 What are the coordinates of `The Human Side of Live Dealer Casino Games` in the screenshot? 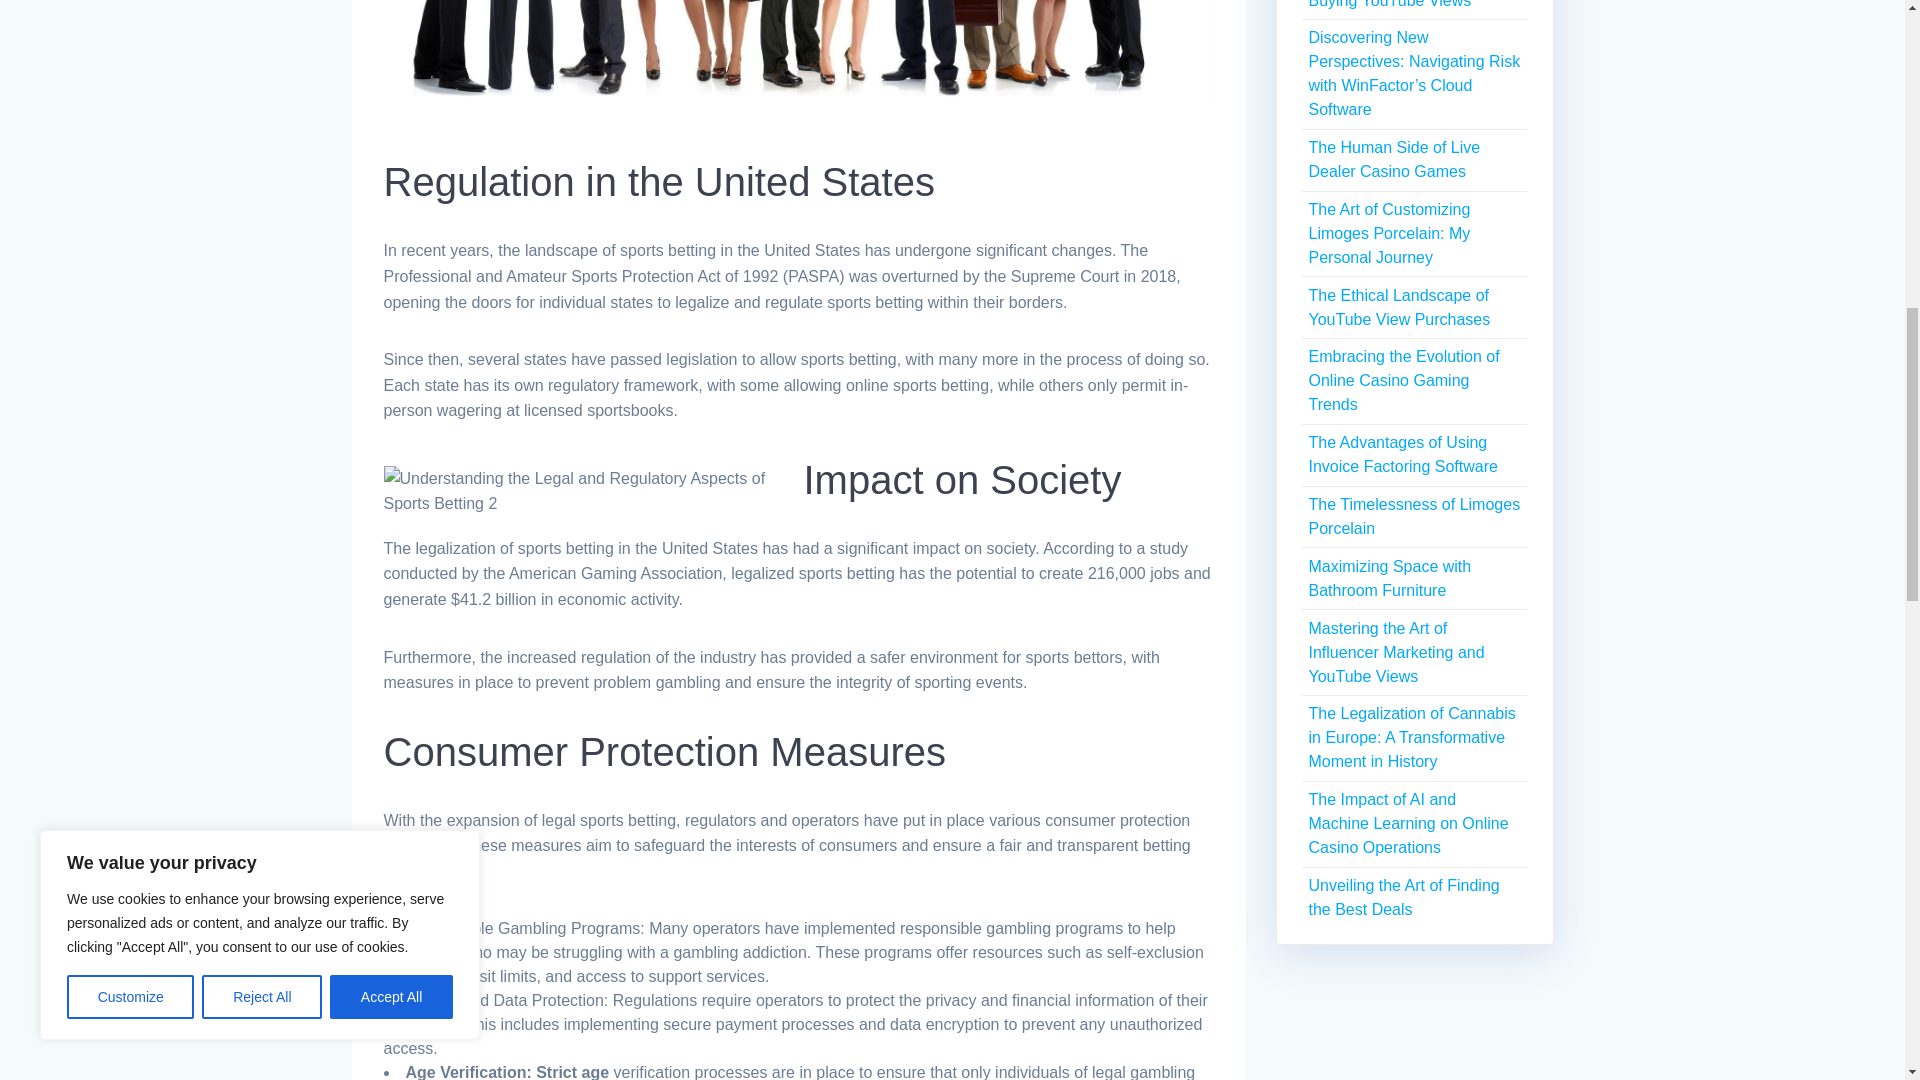 It's located at (1394, 160).